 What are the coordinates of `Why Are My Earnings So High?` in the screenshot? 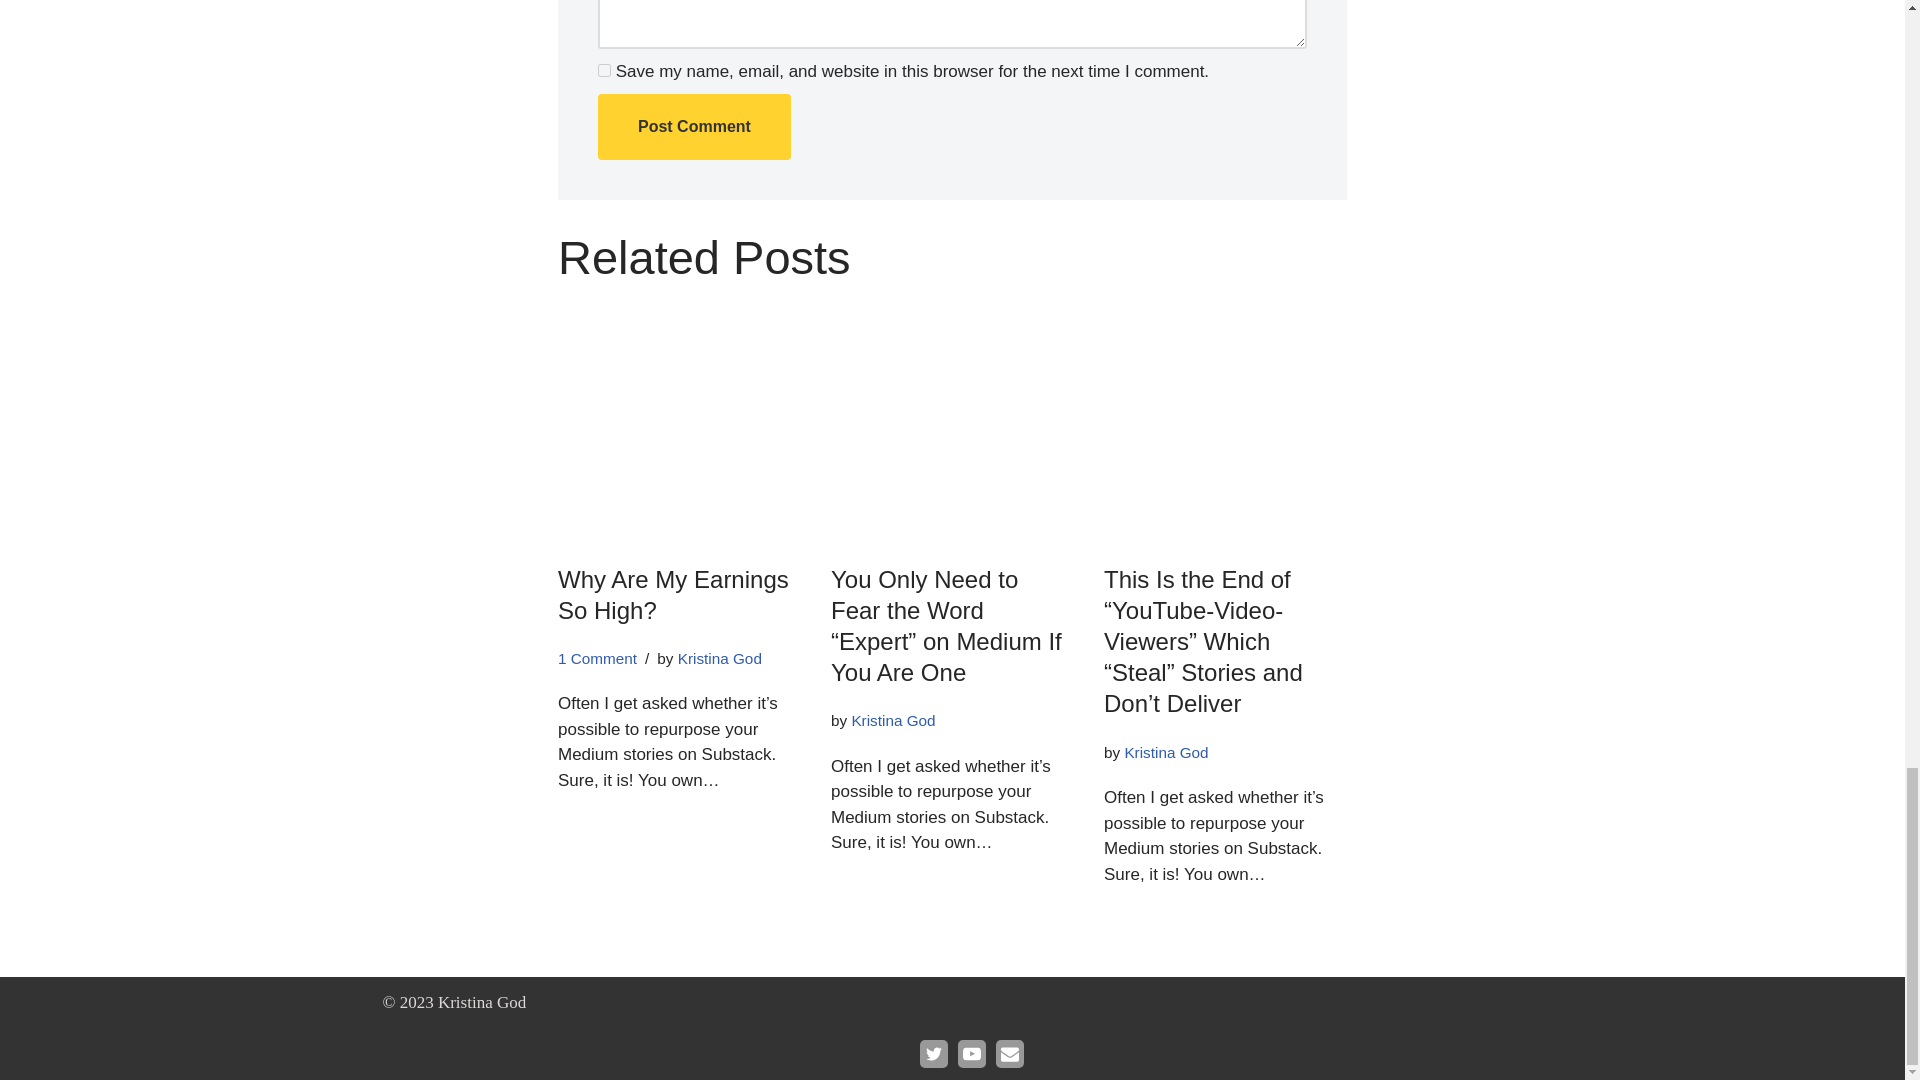 It's located at (674, 594).